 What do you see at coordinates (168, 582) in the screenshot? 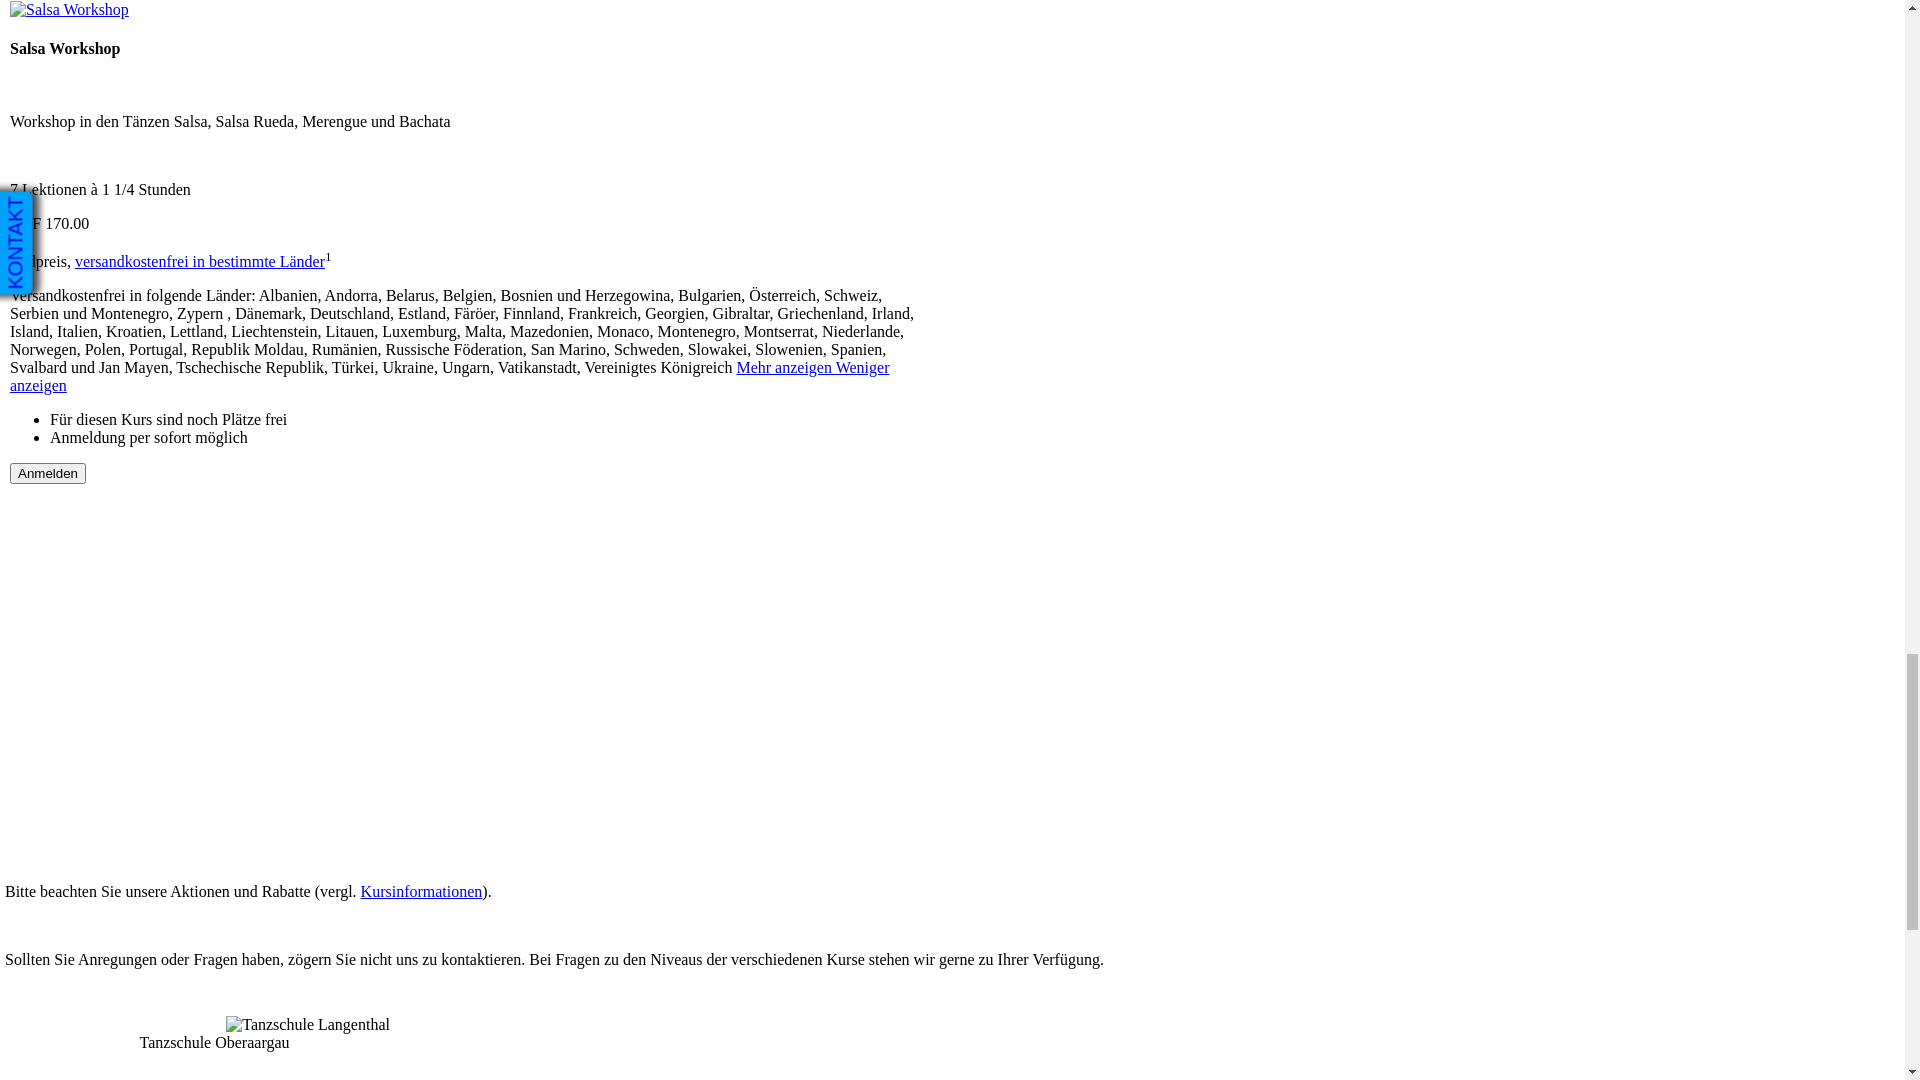
I see `Disco-Fox & Jive Tanzkurs` at bounding box center [168, 582].